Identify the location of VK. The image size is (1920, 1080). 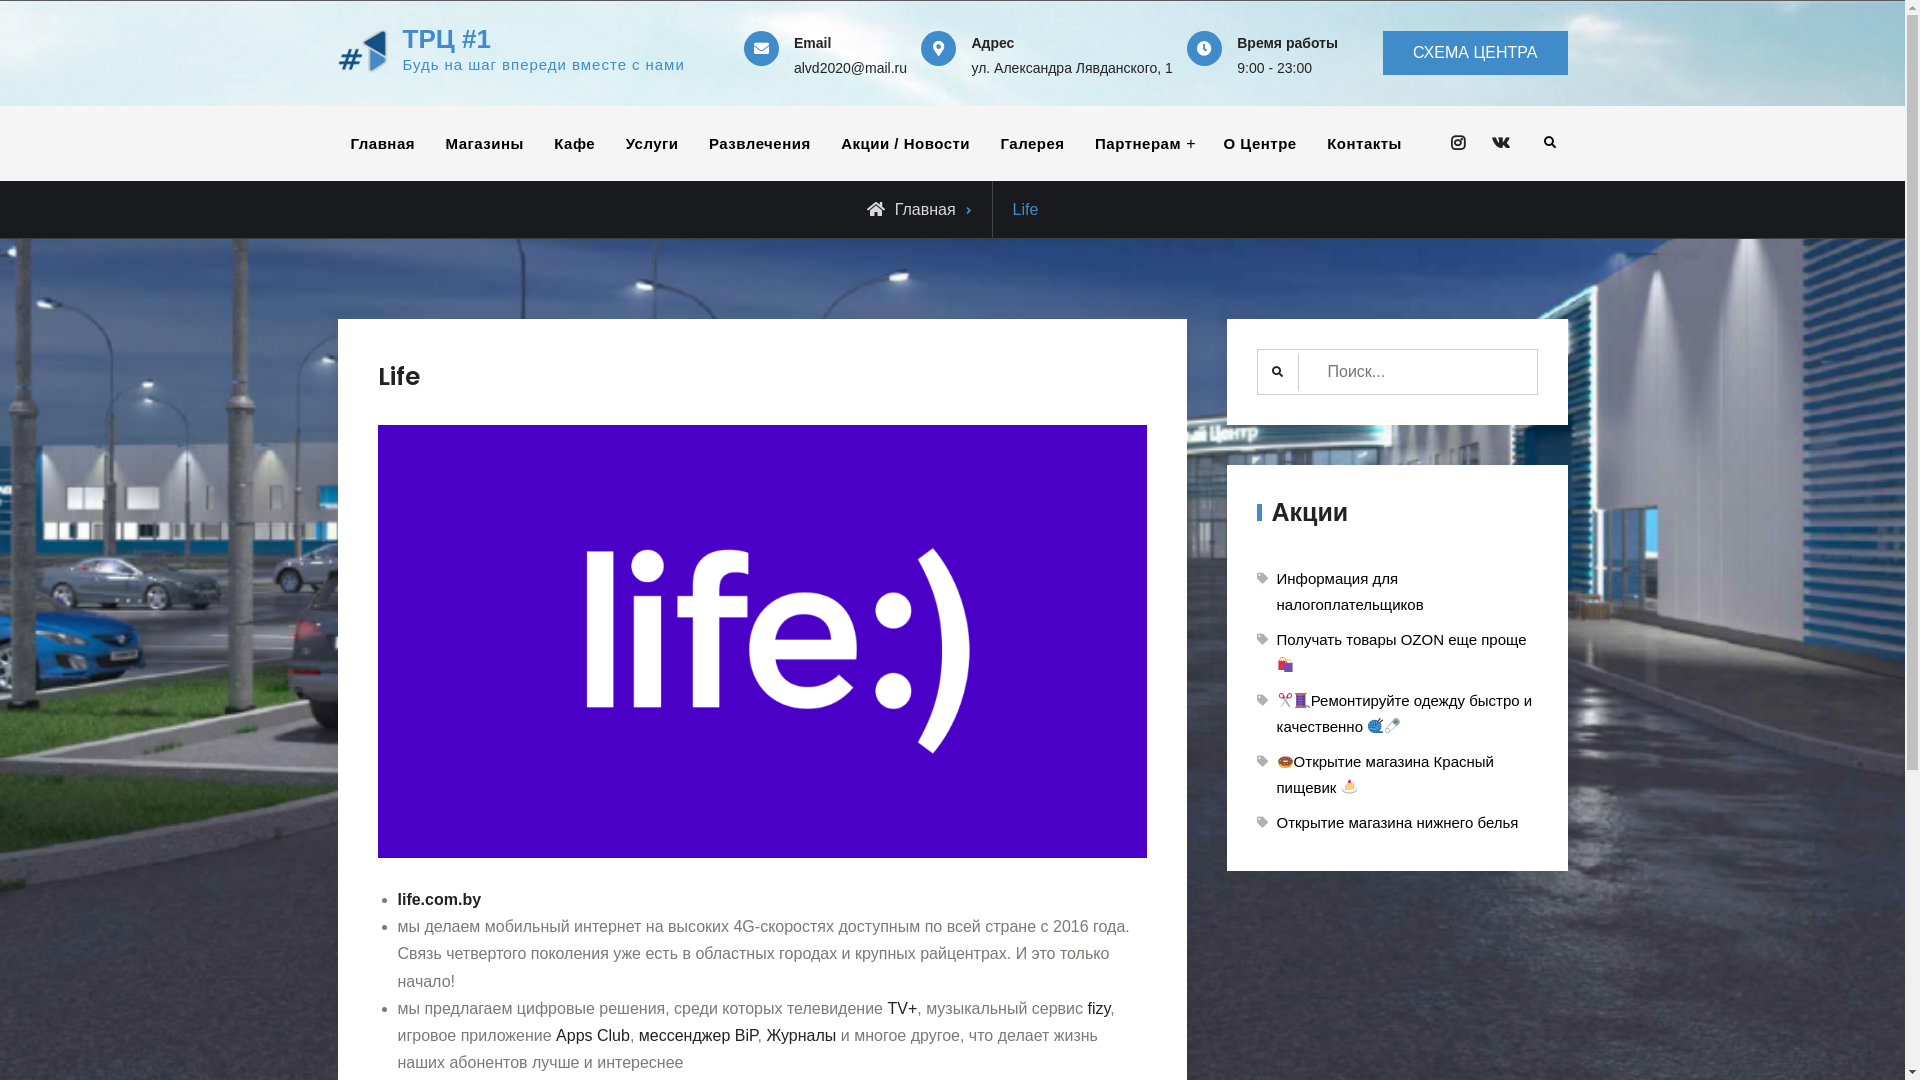
(1502, 144).